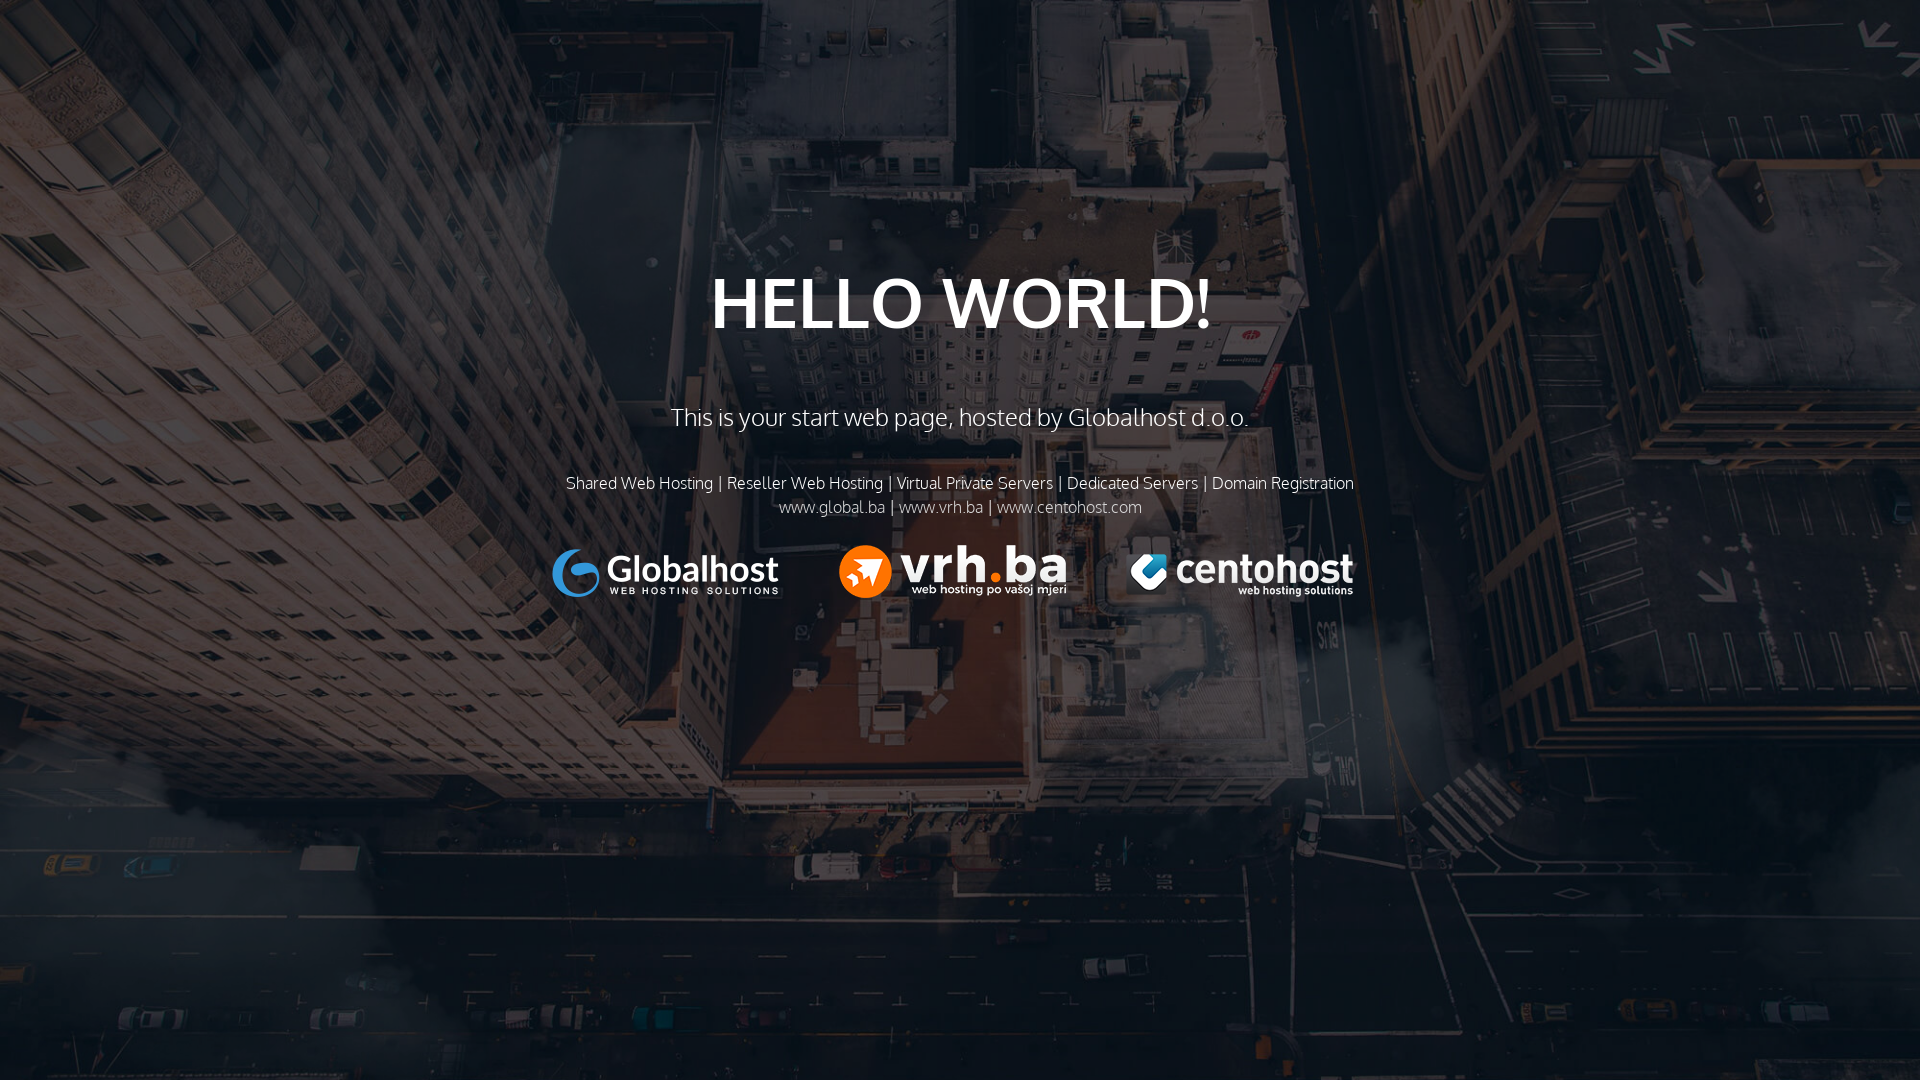 The image size is (1920, 1080). What do you see at coordinates (982, 572) in the screenshot?
I see `               ` at bounding box center [982, 572].